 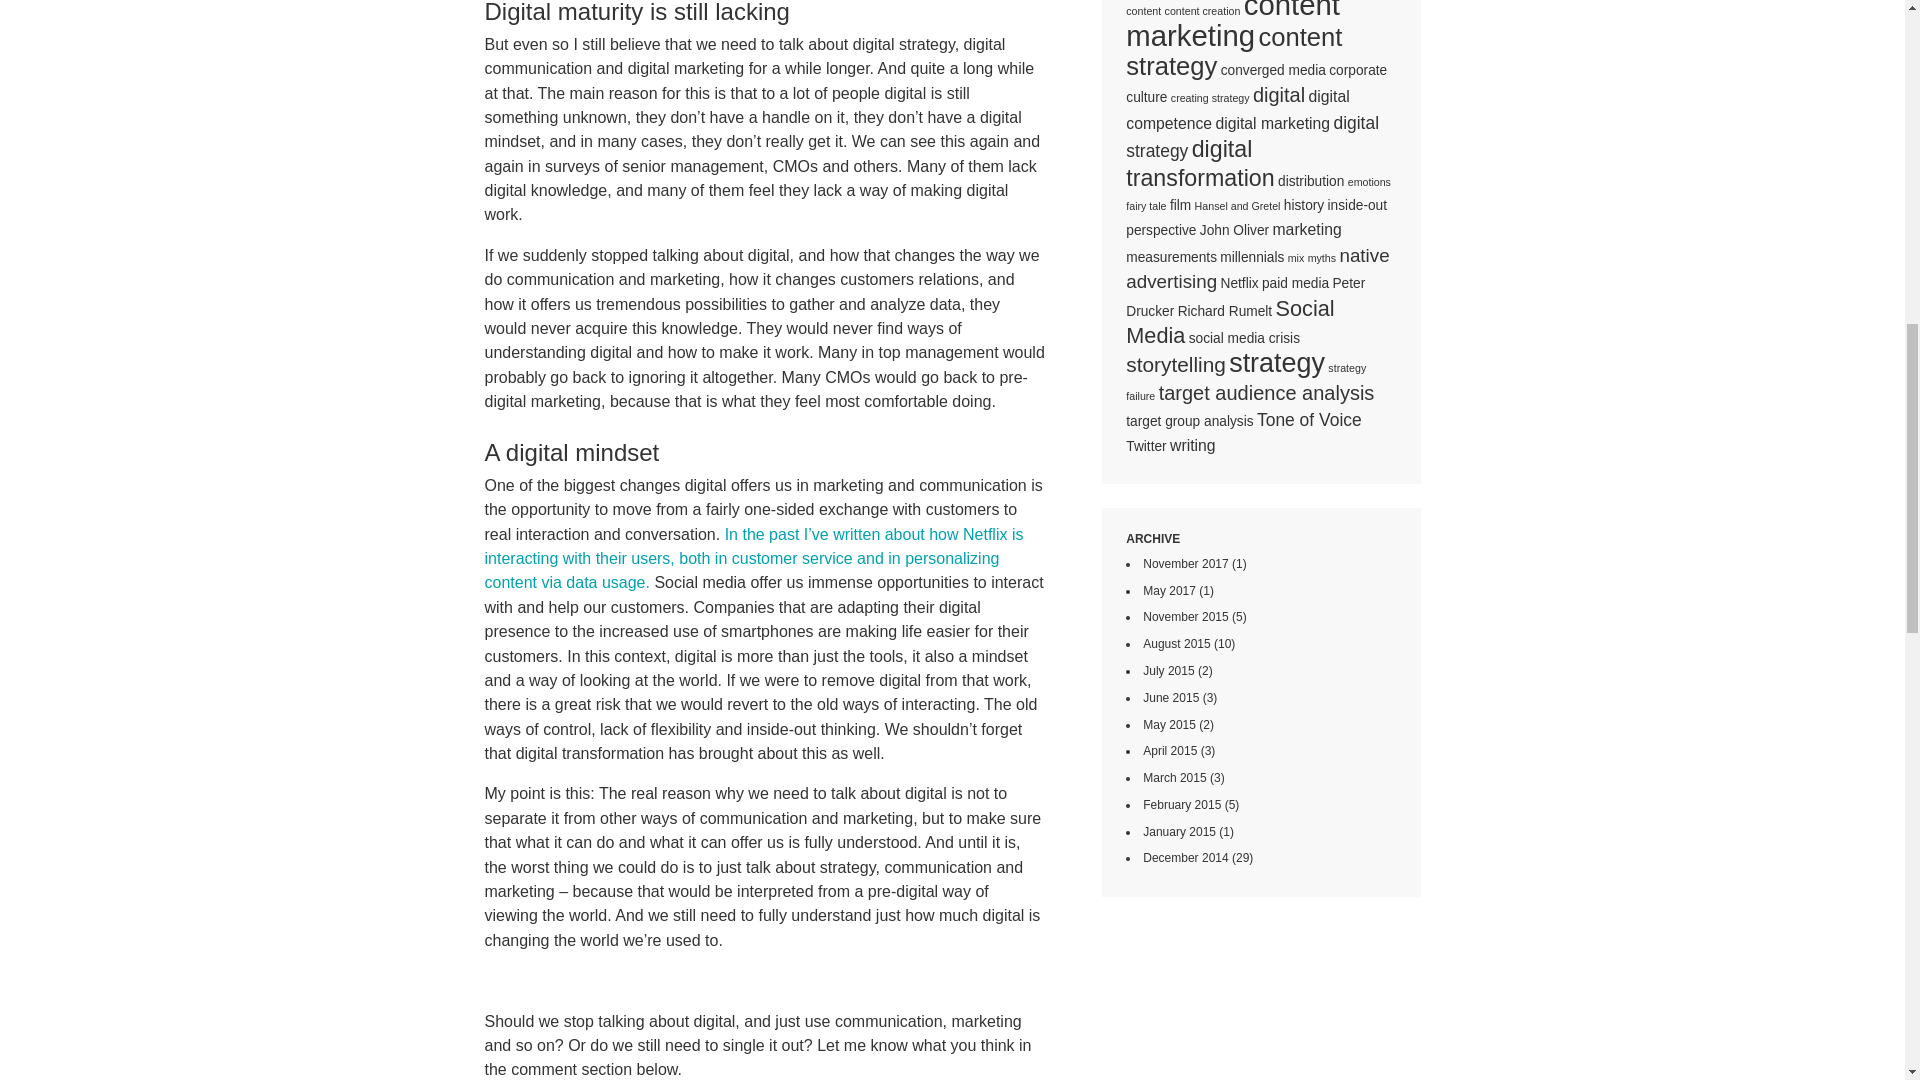 What do you see at coordinates (1272, 122) in the screenshot?
I see `digital marketing` at bounding box center [1272, 122].